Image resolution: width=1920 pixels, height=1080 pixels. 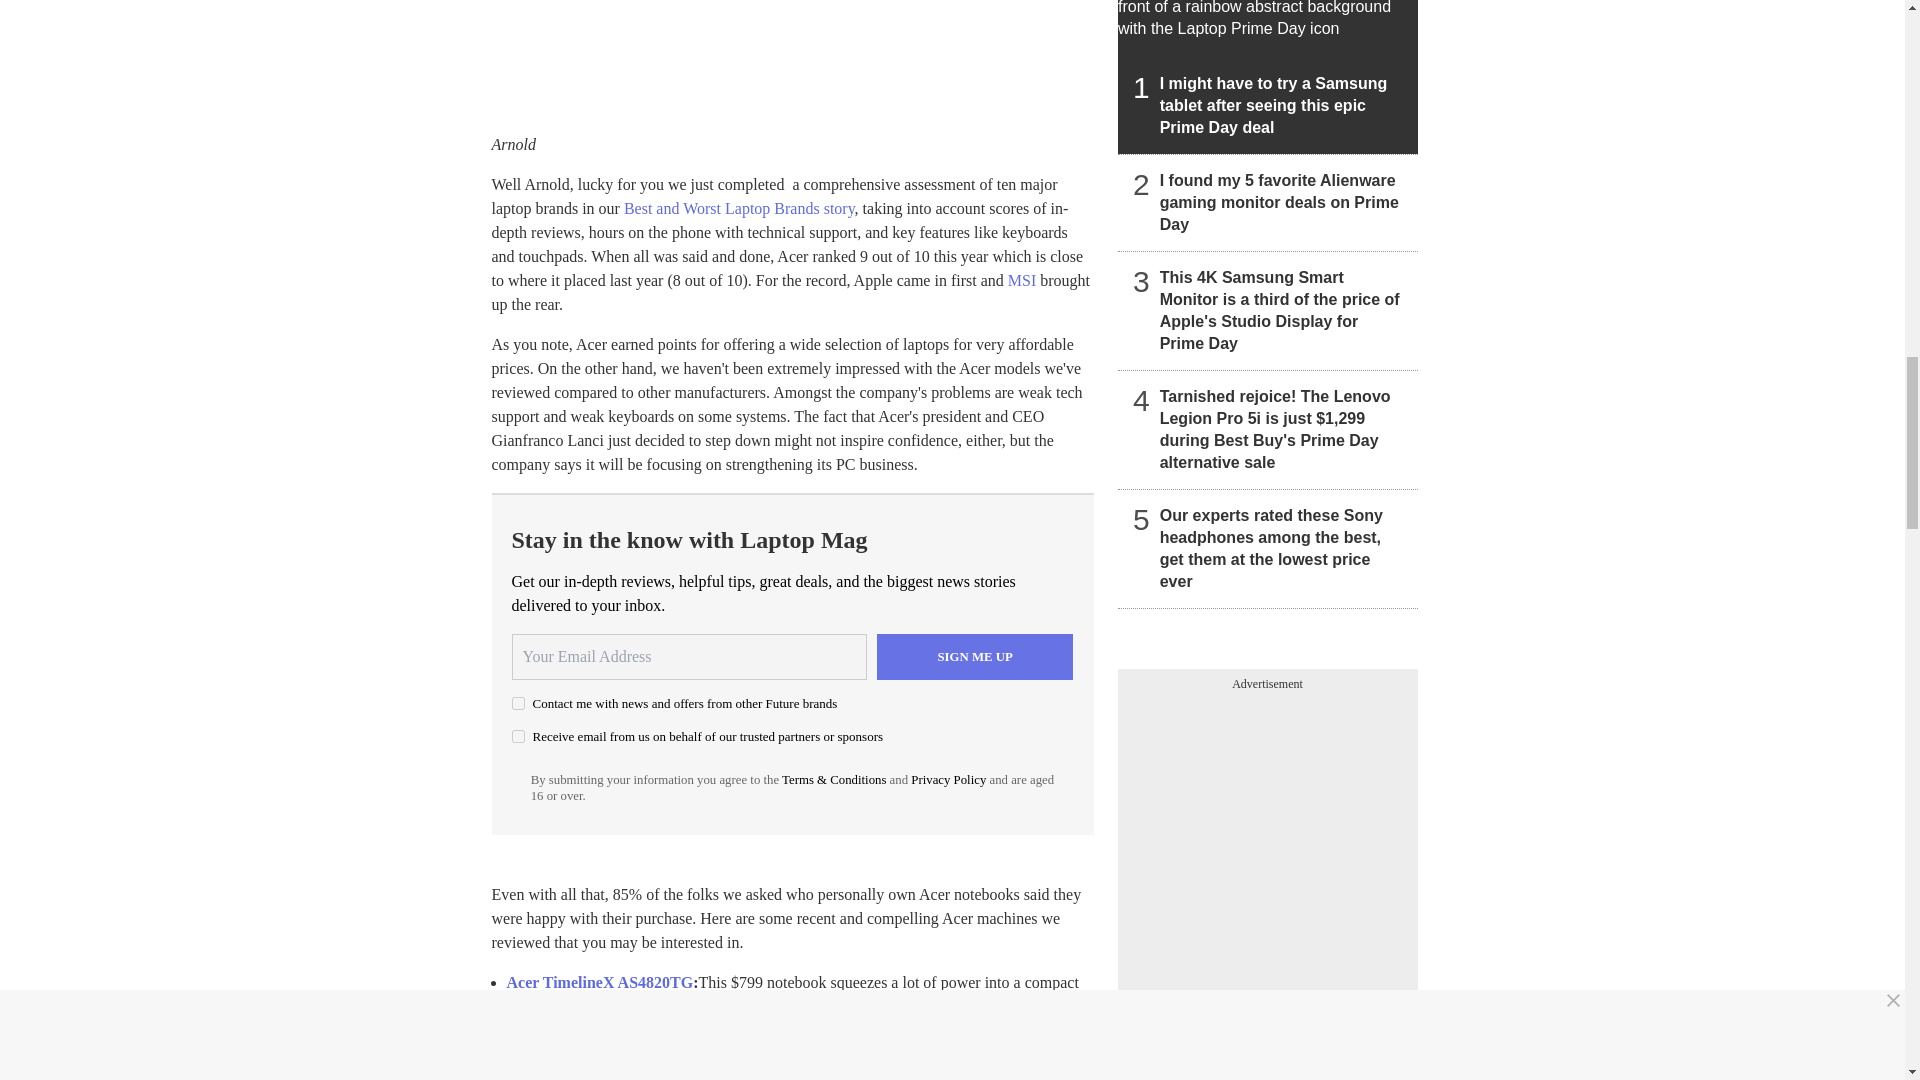 I want to click on on, so click(x=518, y=702).